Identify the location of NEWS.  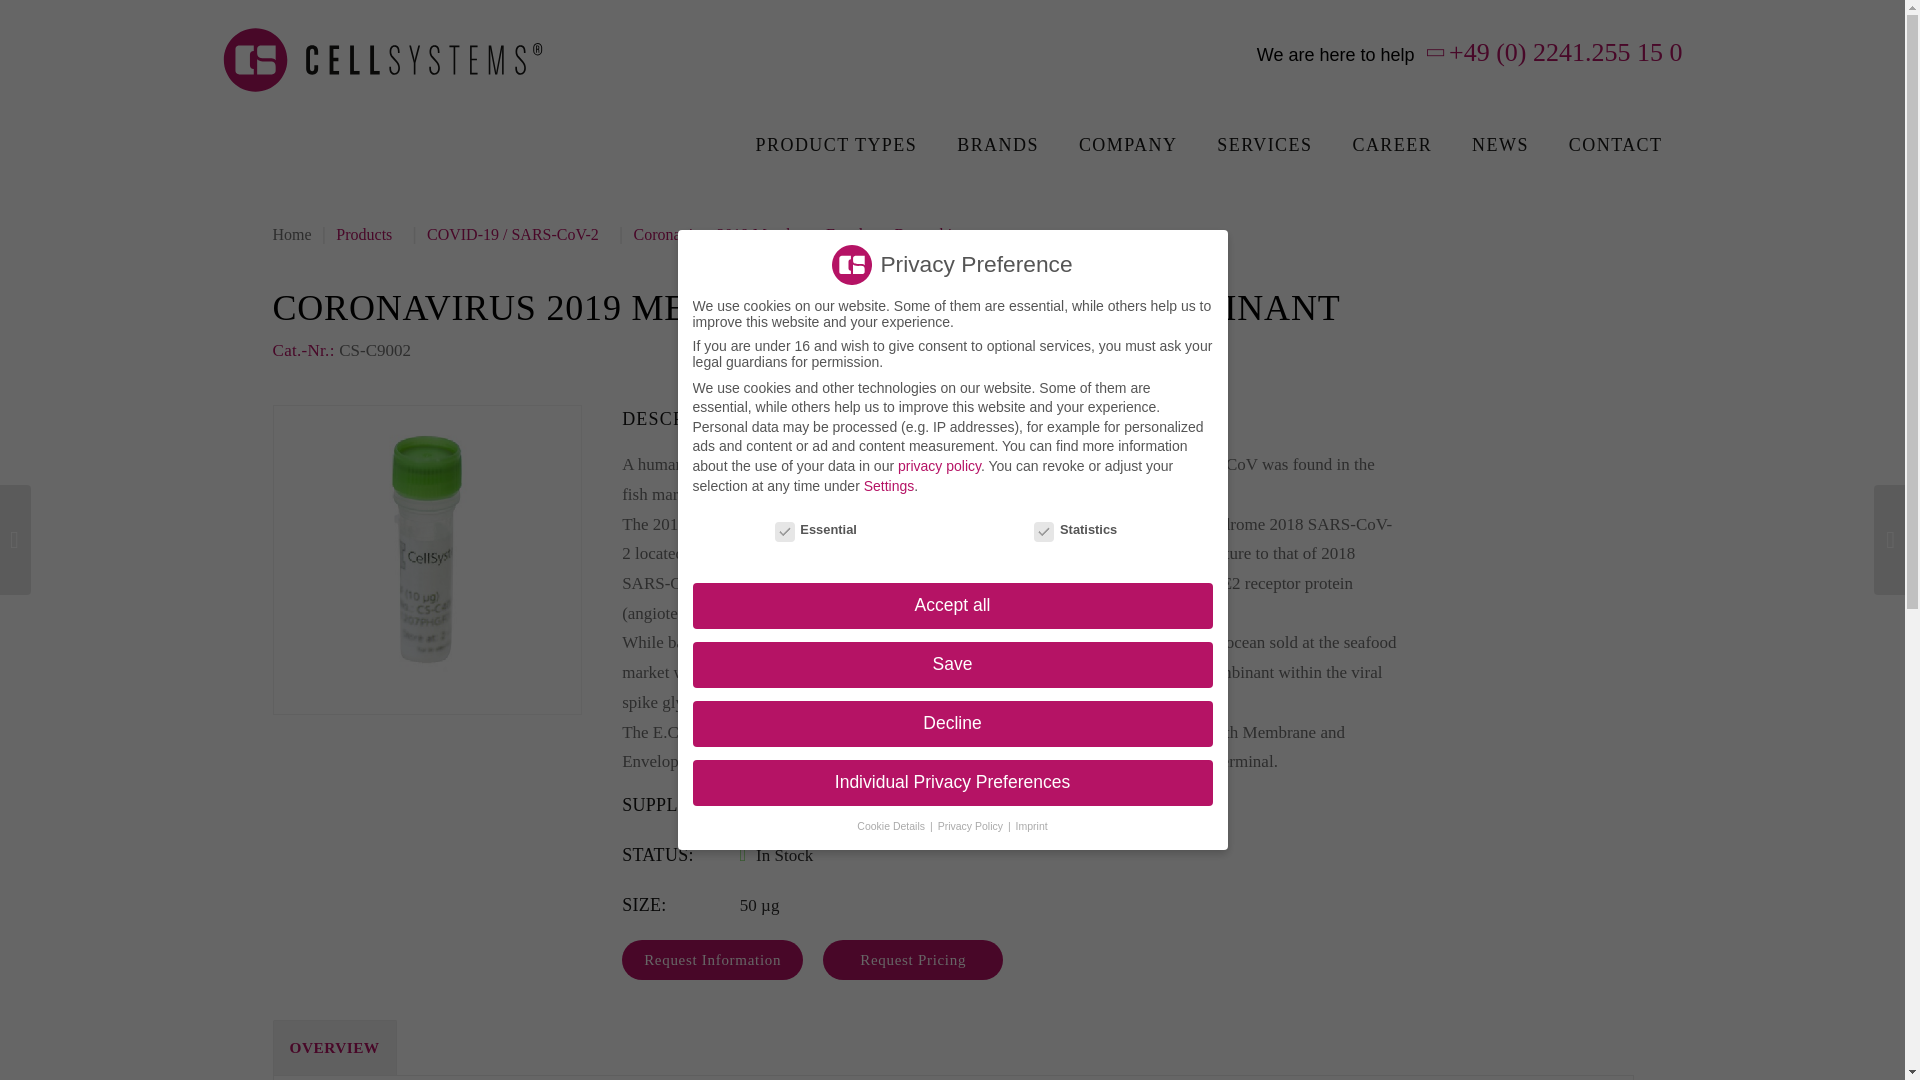
(1500, 144).